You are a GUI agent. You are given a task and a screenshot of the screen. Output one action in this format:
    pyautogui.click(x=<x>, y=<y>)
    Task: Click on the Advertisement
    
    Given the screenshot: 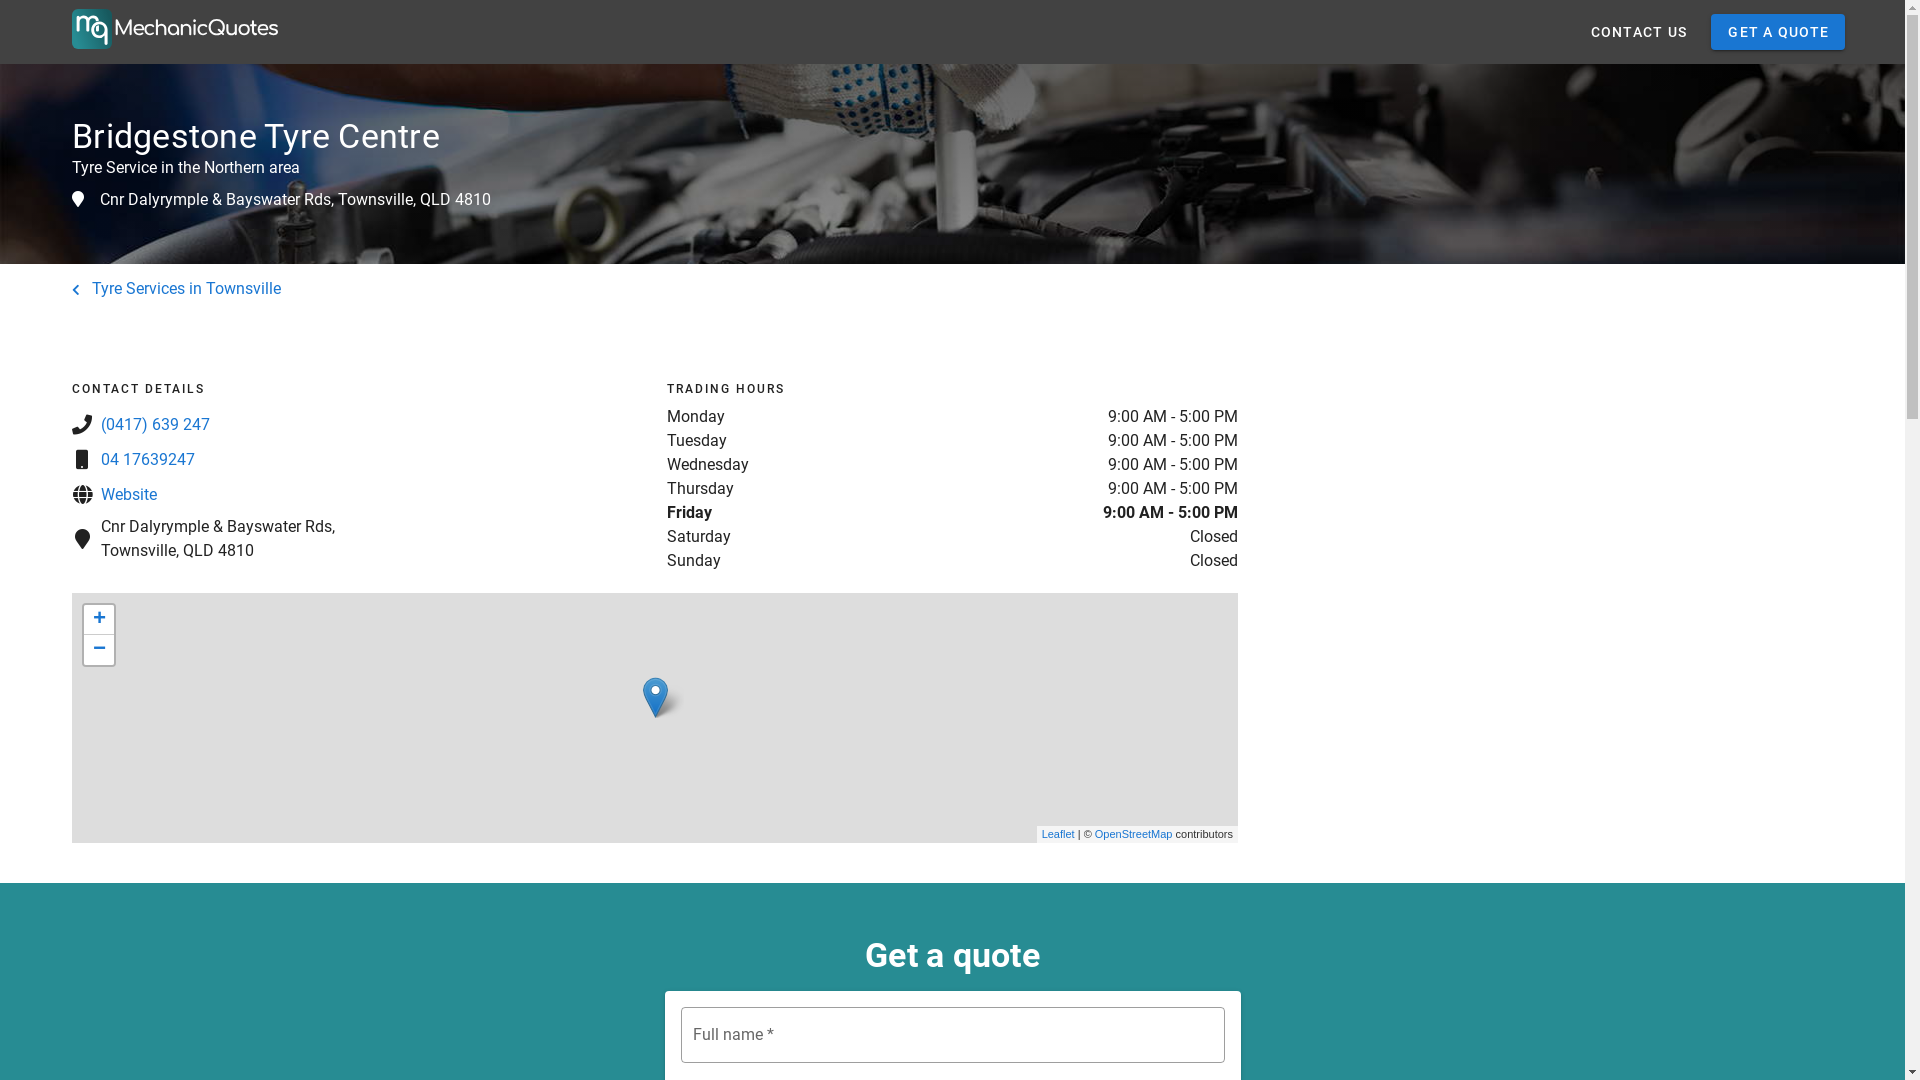 What is the action you would take?
    pyautogui.click(x=1548, y=493)
    